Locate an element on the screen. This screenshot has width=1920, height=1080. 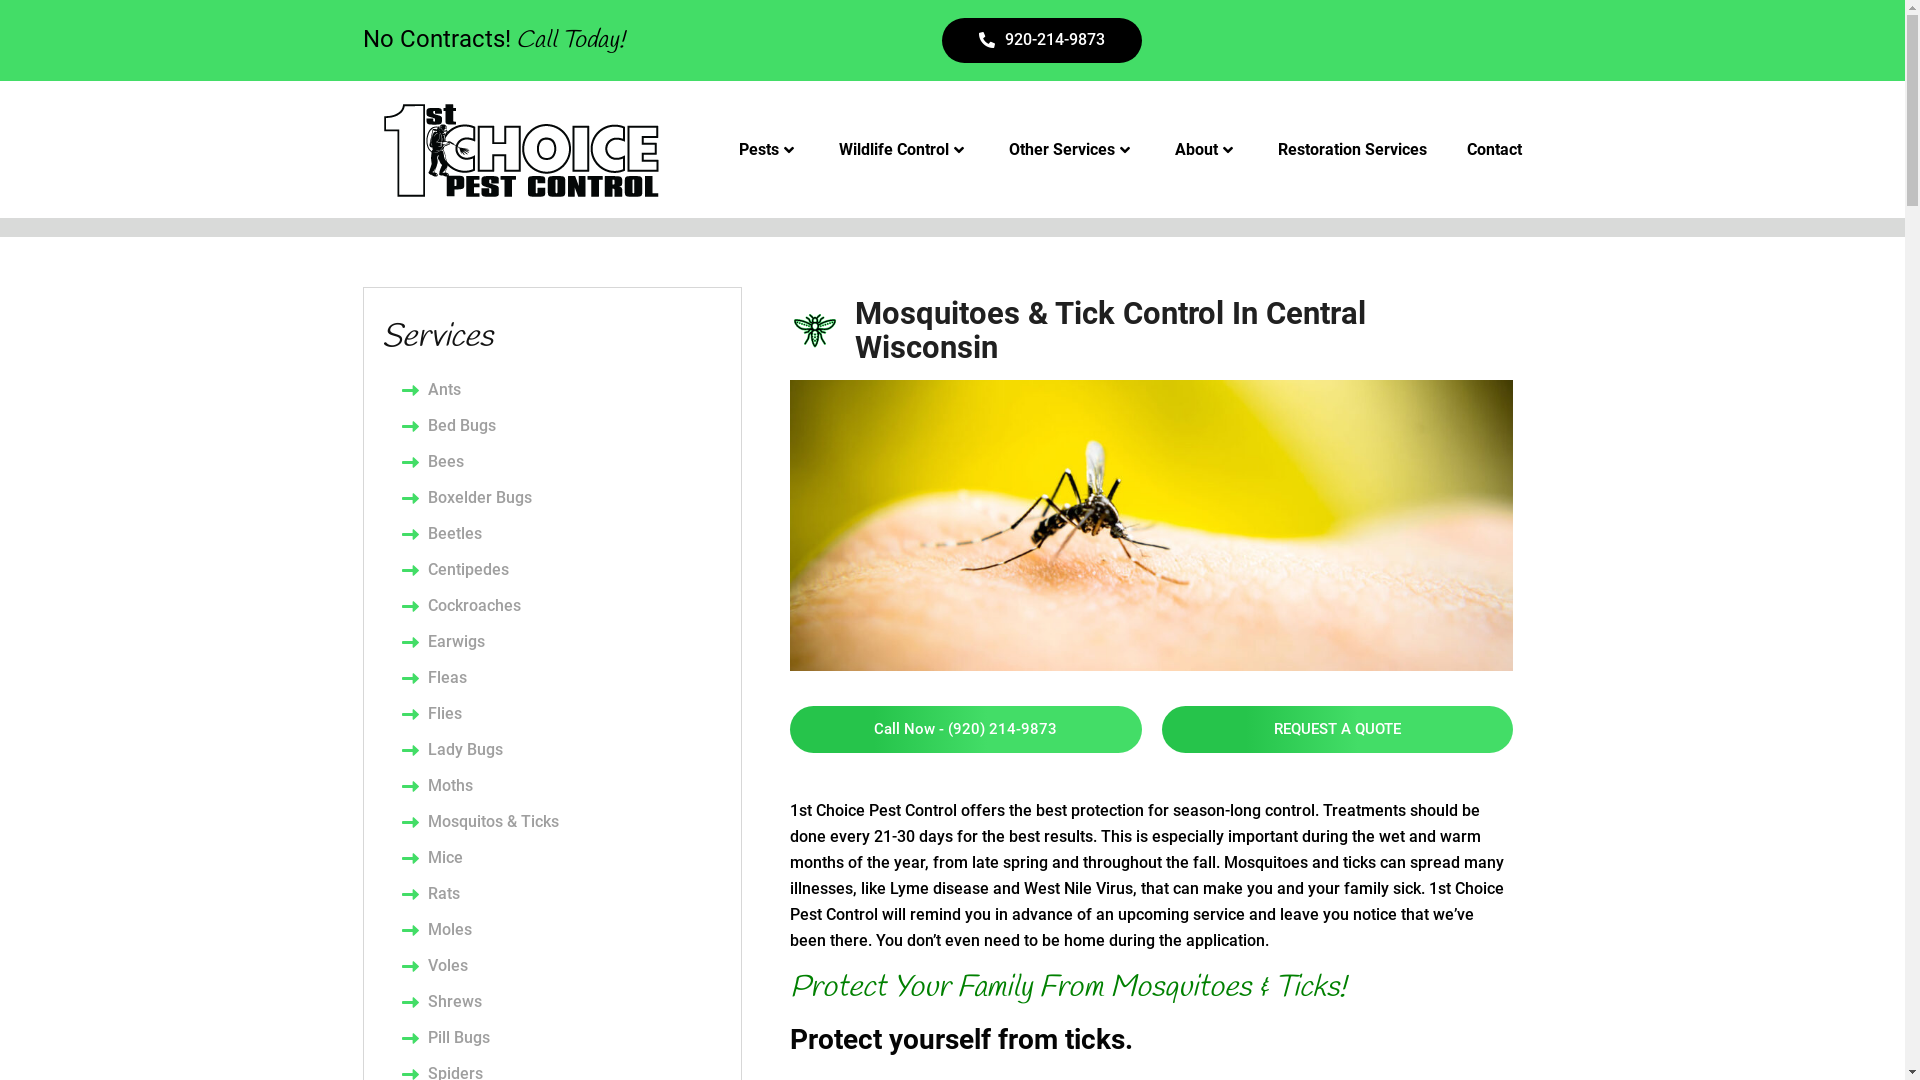
Flies is located at coordinates (562, 714).